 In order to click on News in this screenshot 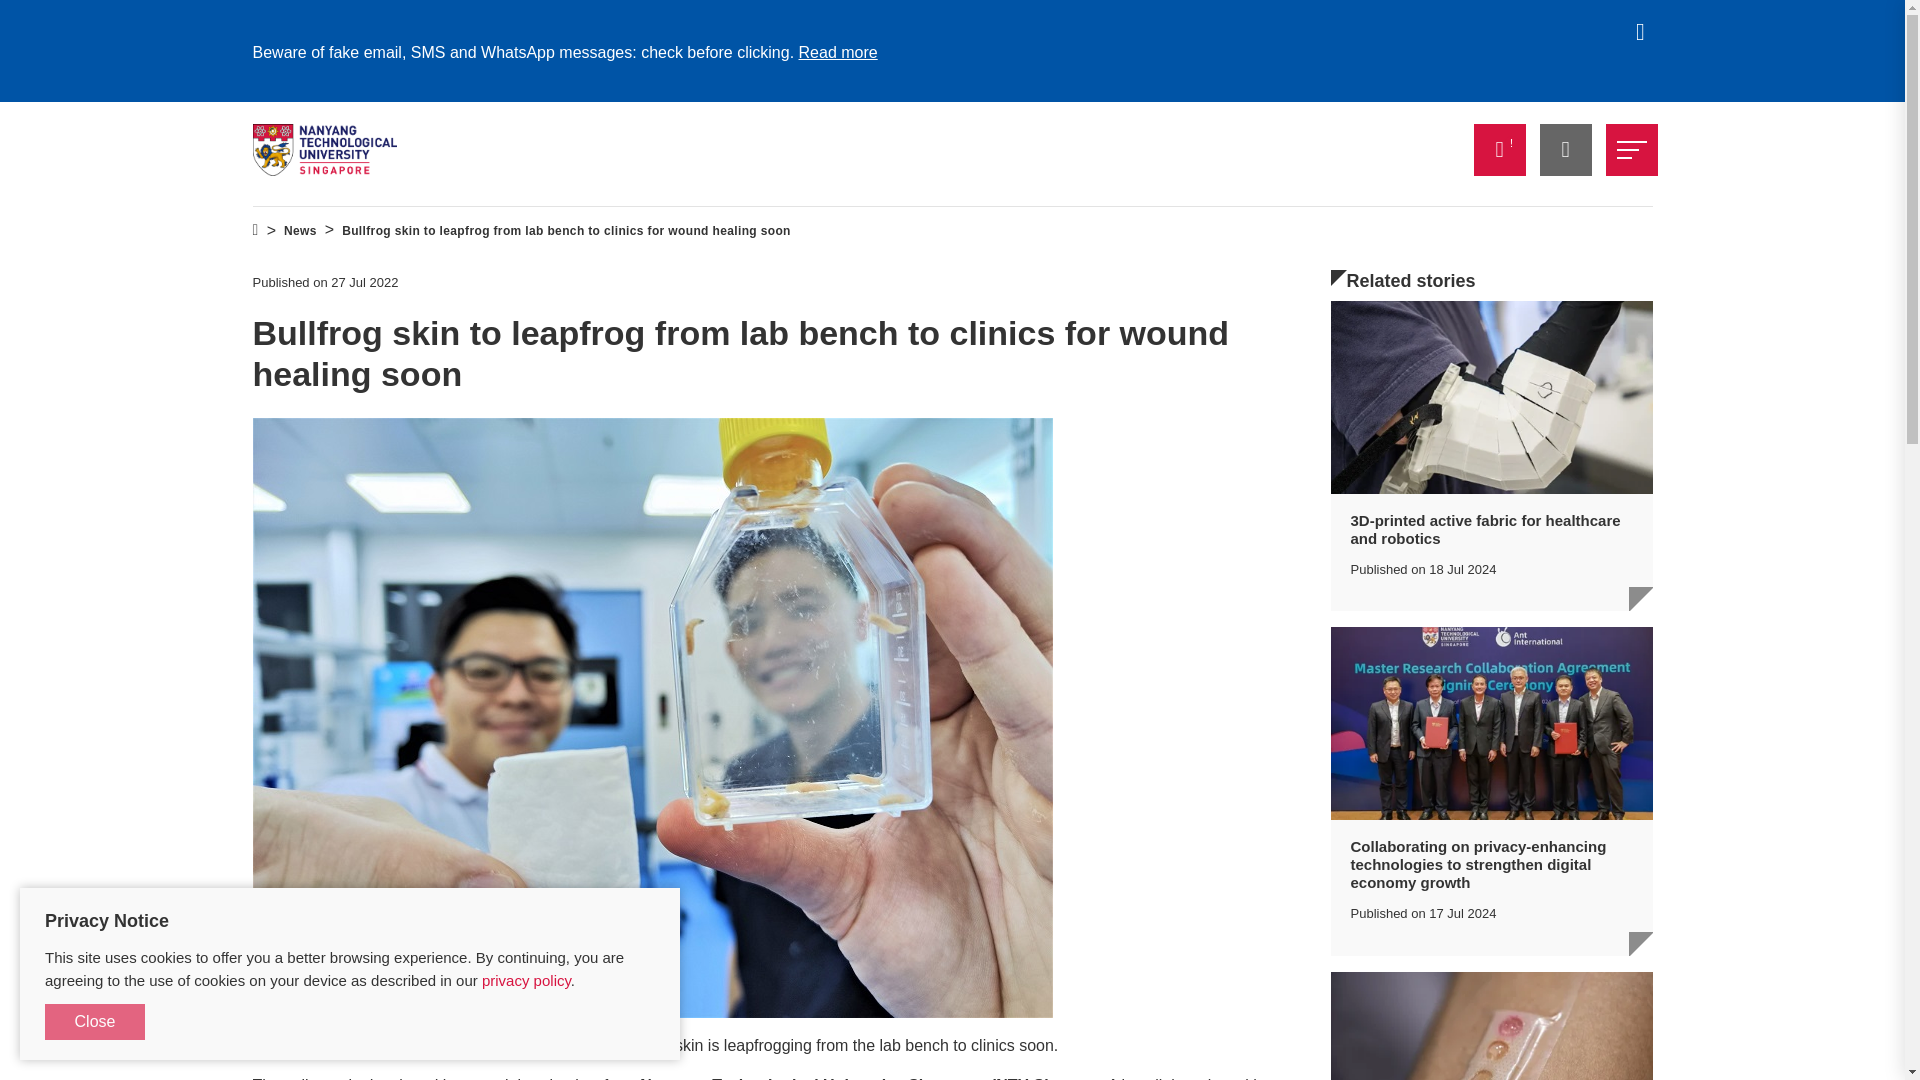, I will do `click(300, 231)`.